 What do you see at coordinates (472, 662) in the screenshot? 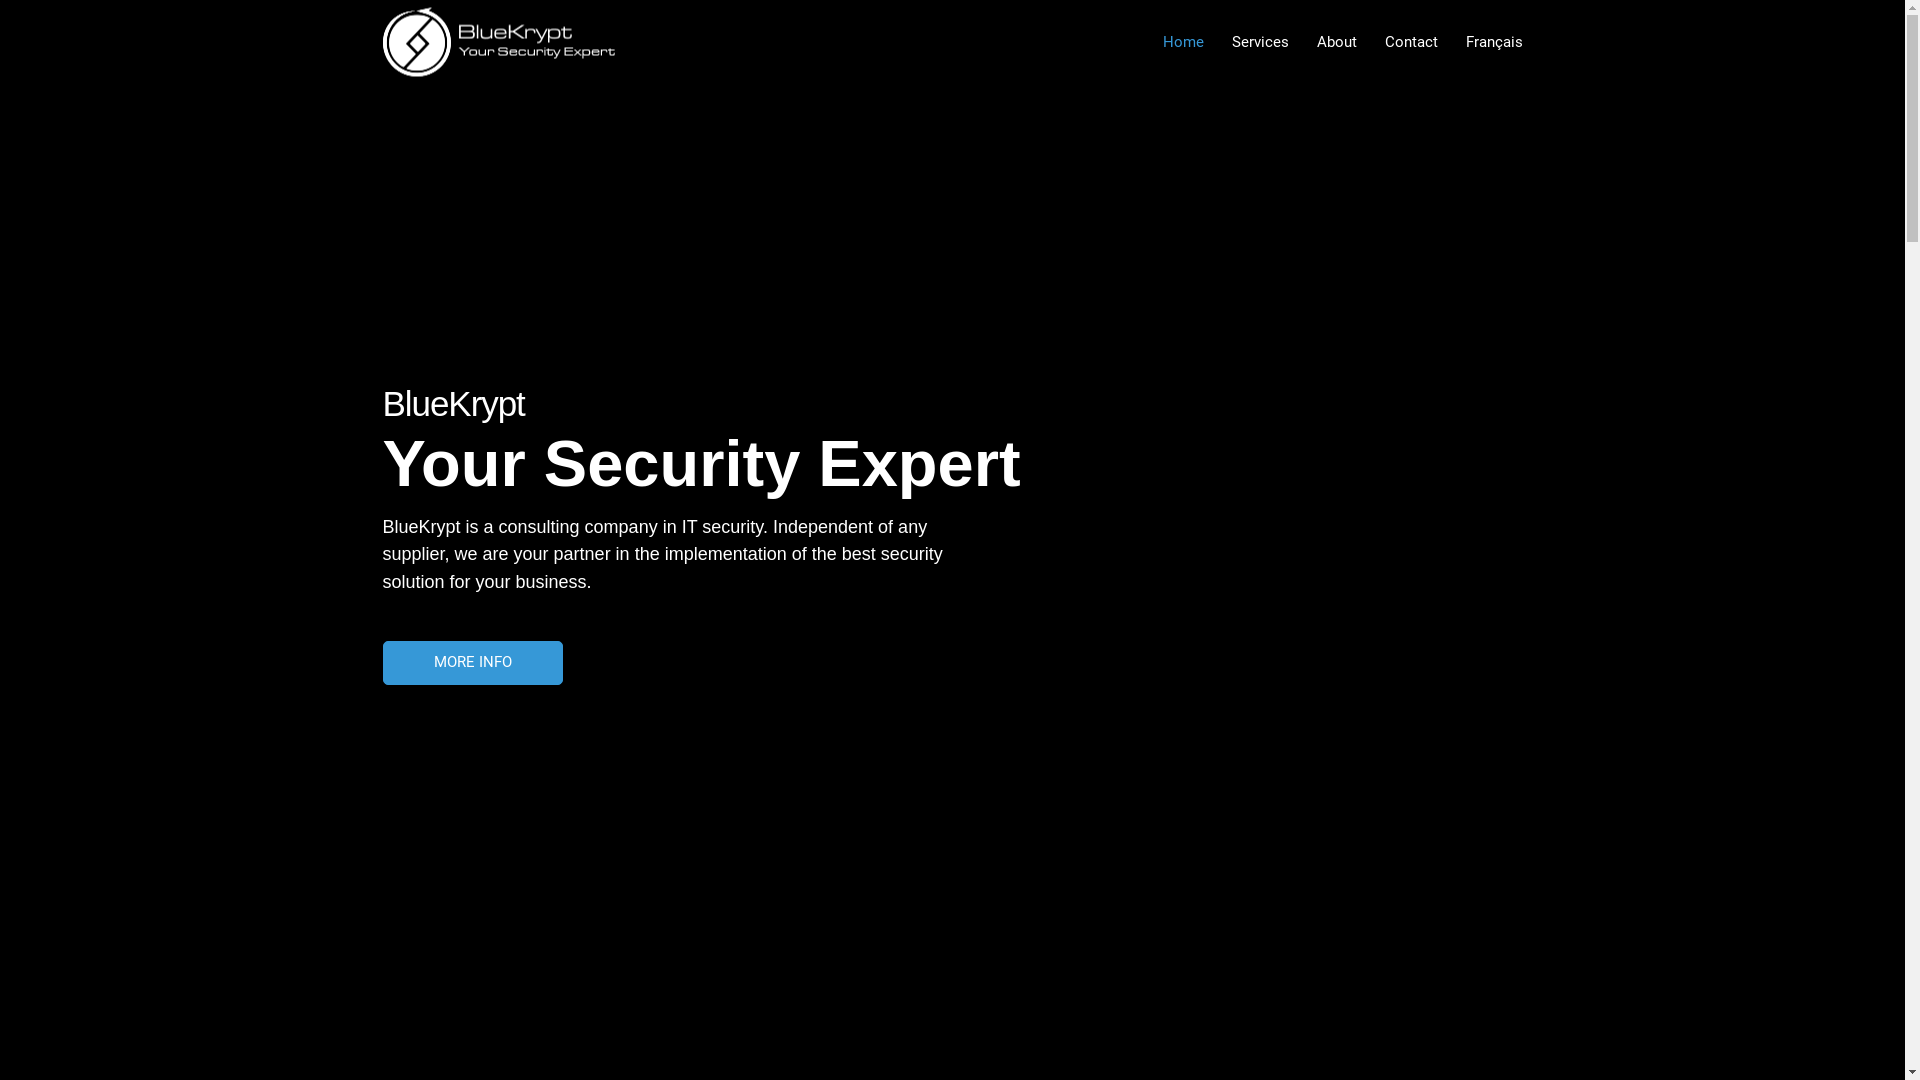
I see `MORE INFO` at bounding box center [472, 662].